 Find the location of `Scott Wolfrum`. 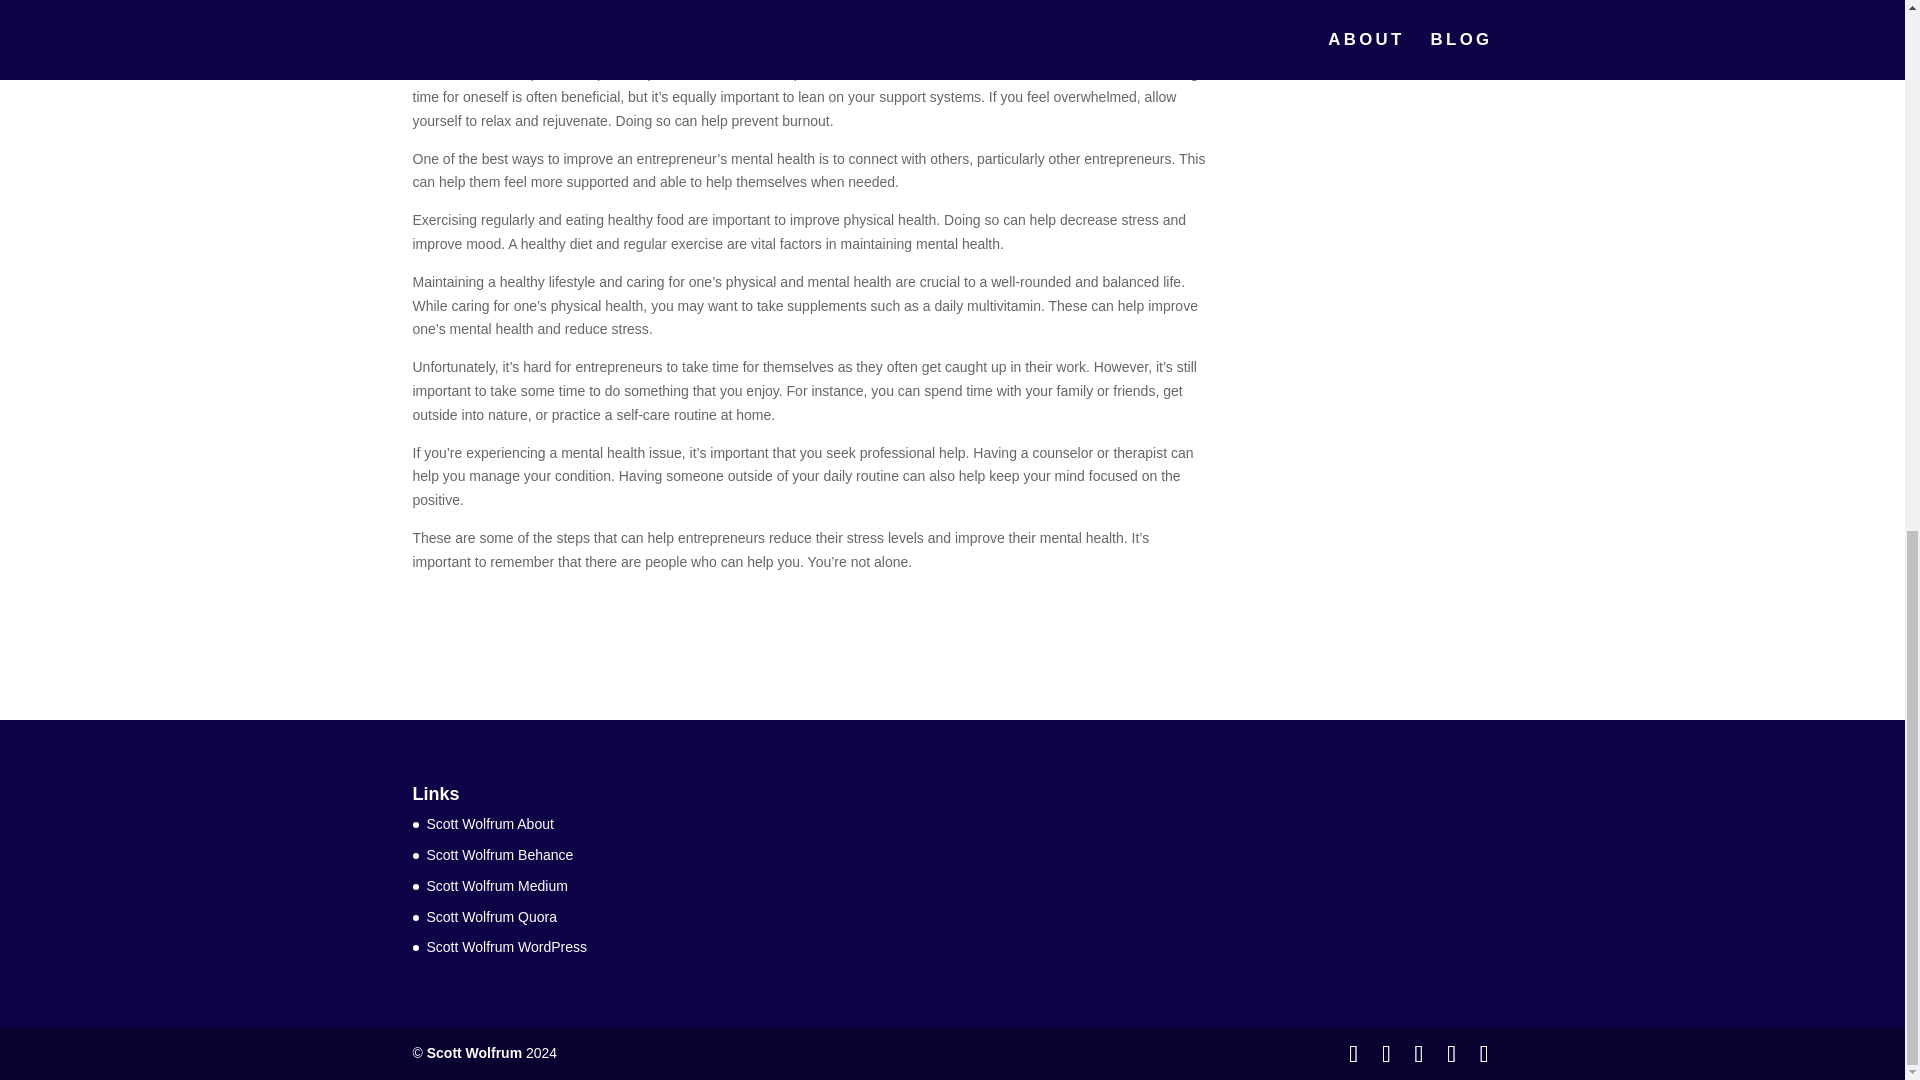

Scott Wolfrum is located at coordinates (474, 1052).